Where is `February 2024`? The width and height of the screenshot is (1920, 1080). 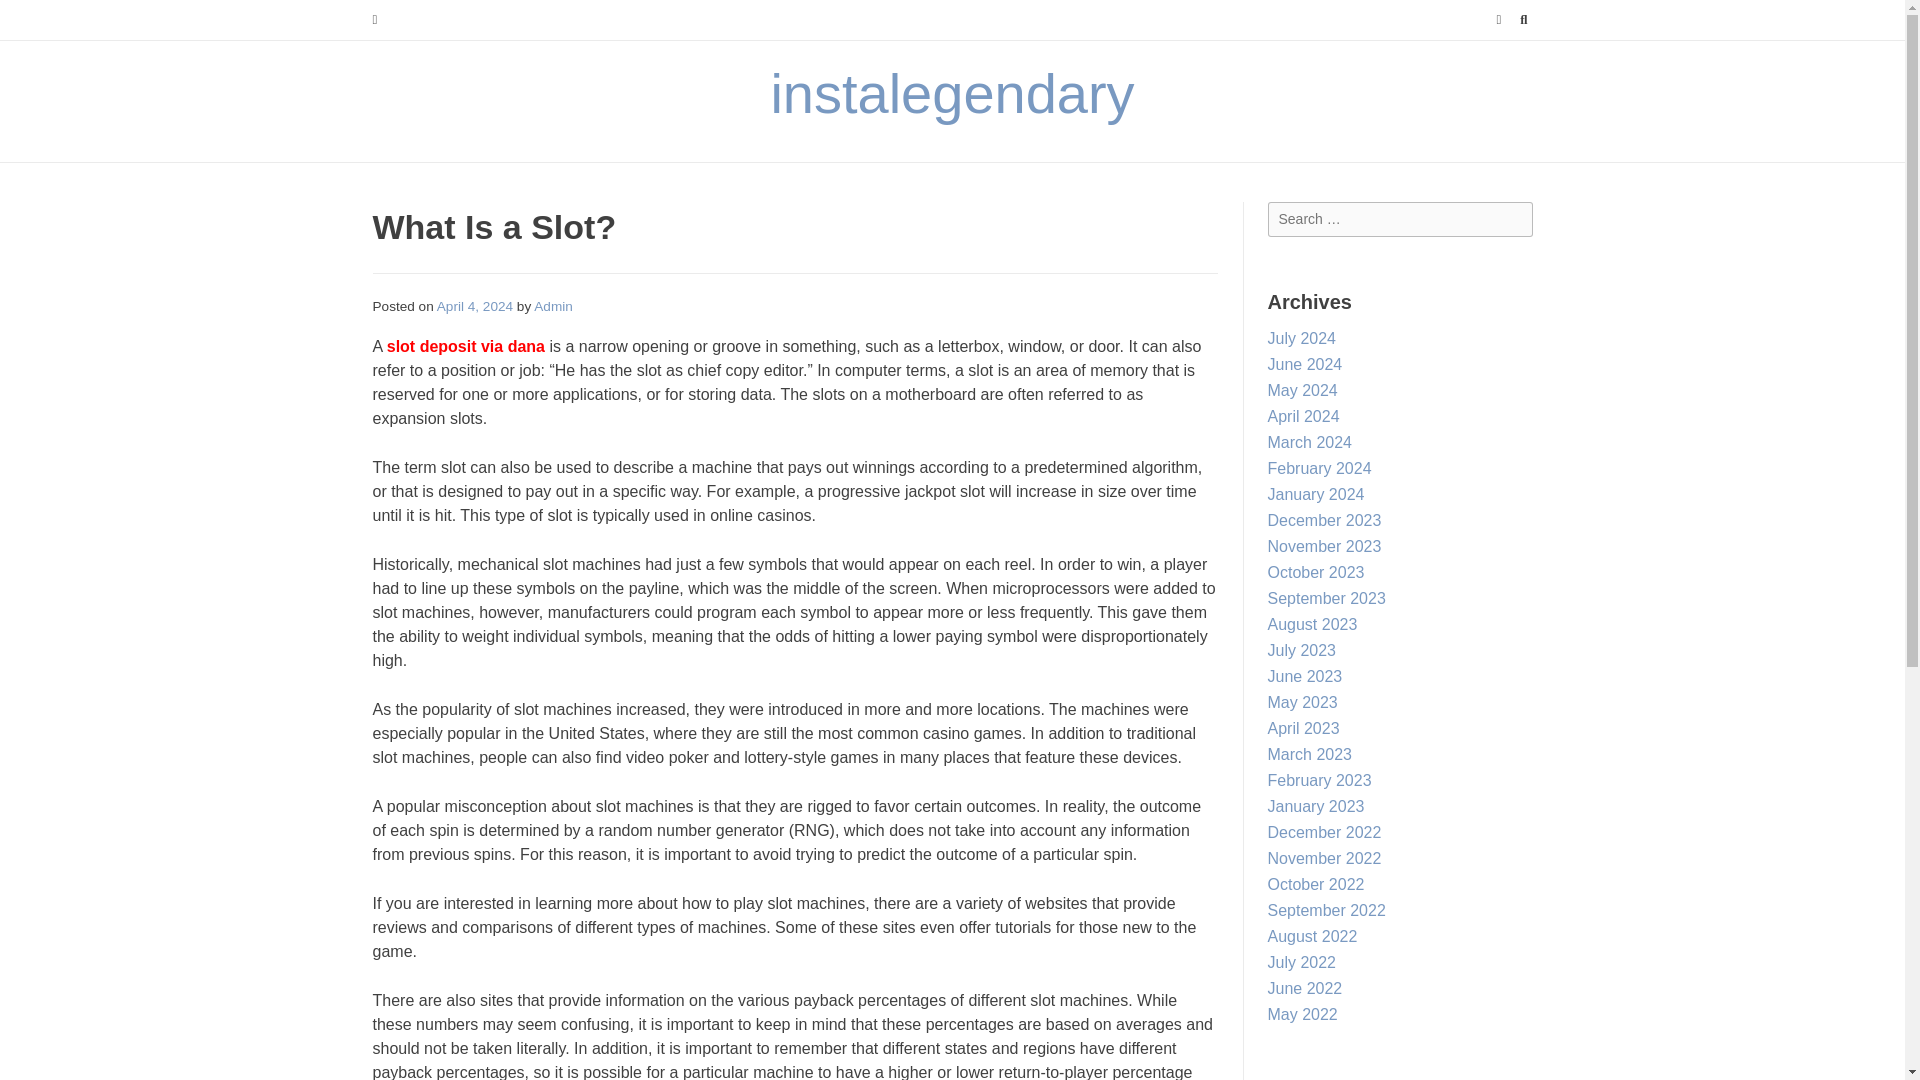
February 2024 is located at coordinates (1320, 468).